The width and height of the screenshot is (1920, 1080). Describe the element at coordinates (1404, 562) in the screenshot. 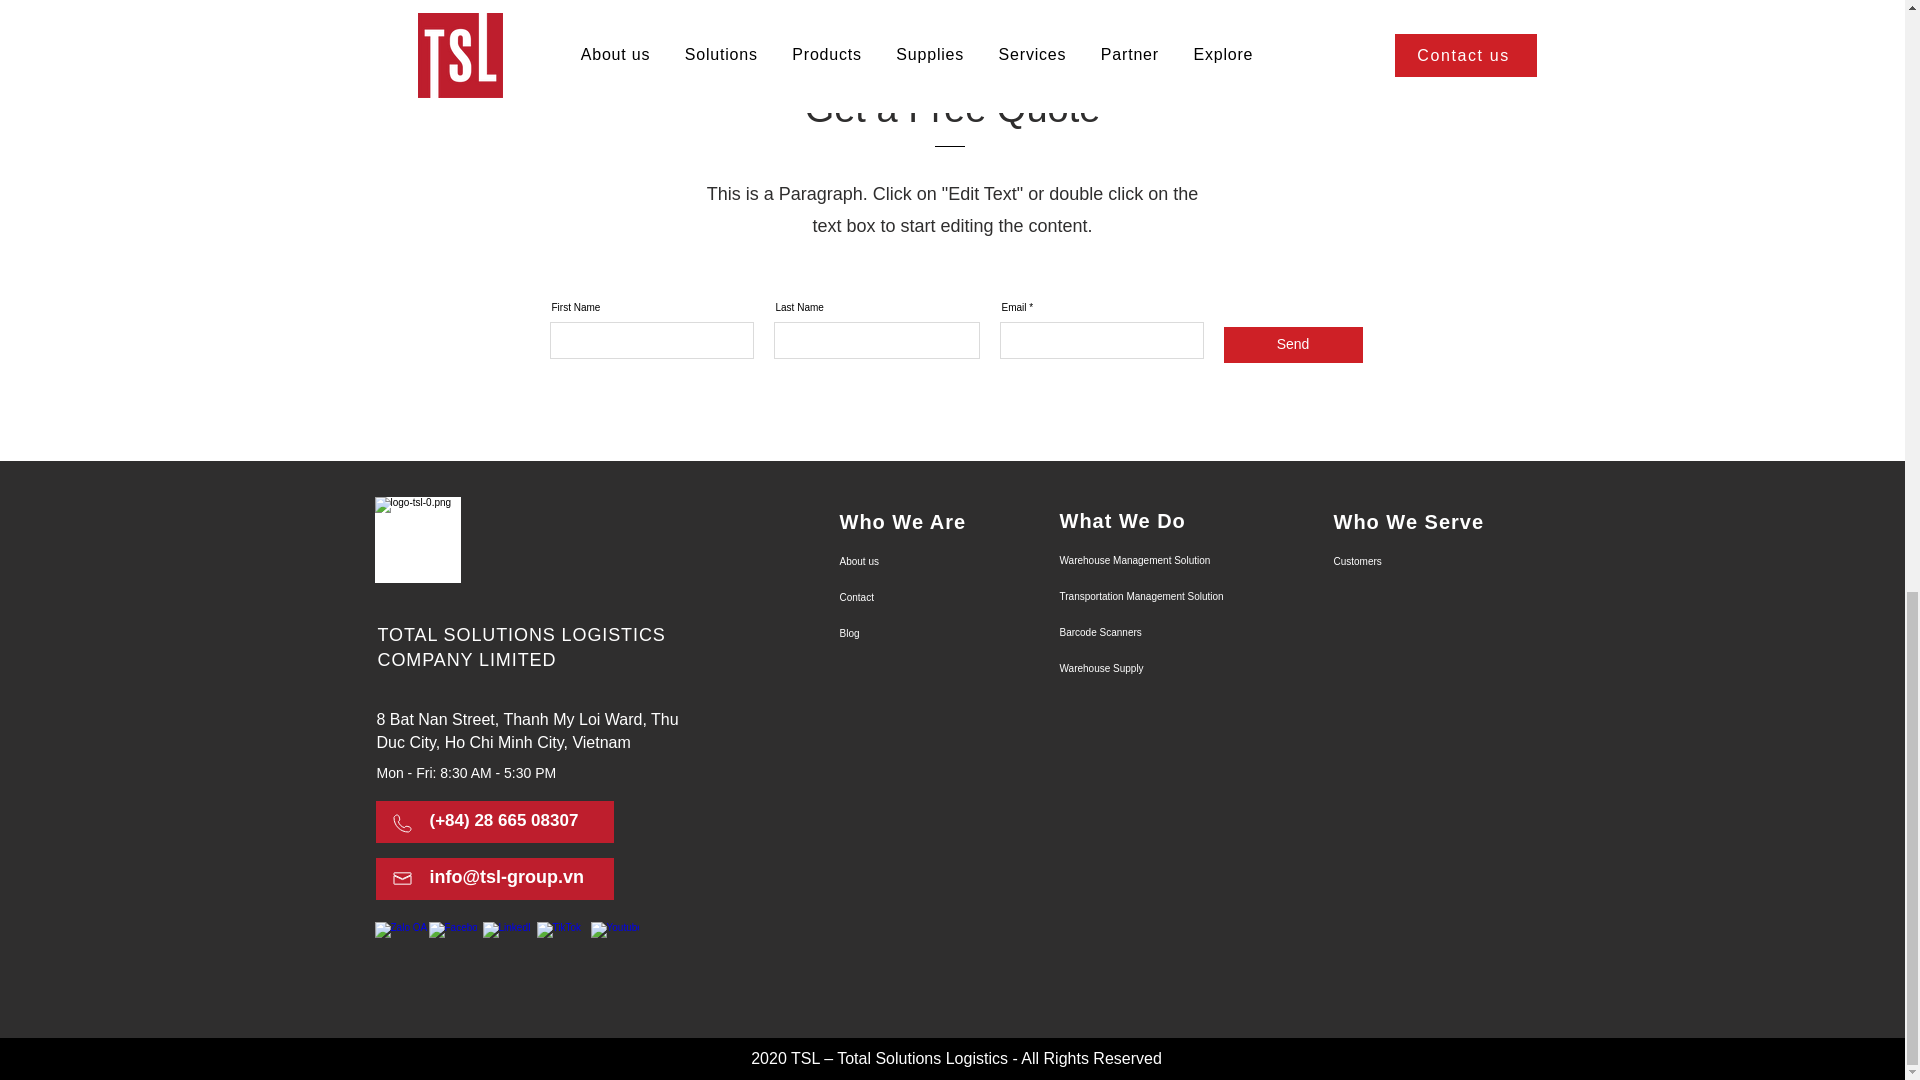

I see `Customers` at that location.